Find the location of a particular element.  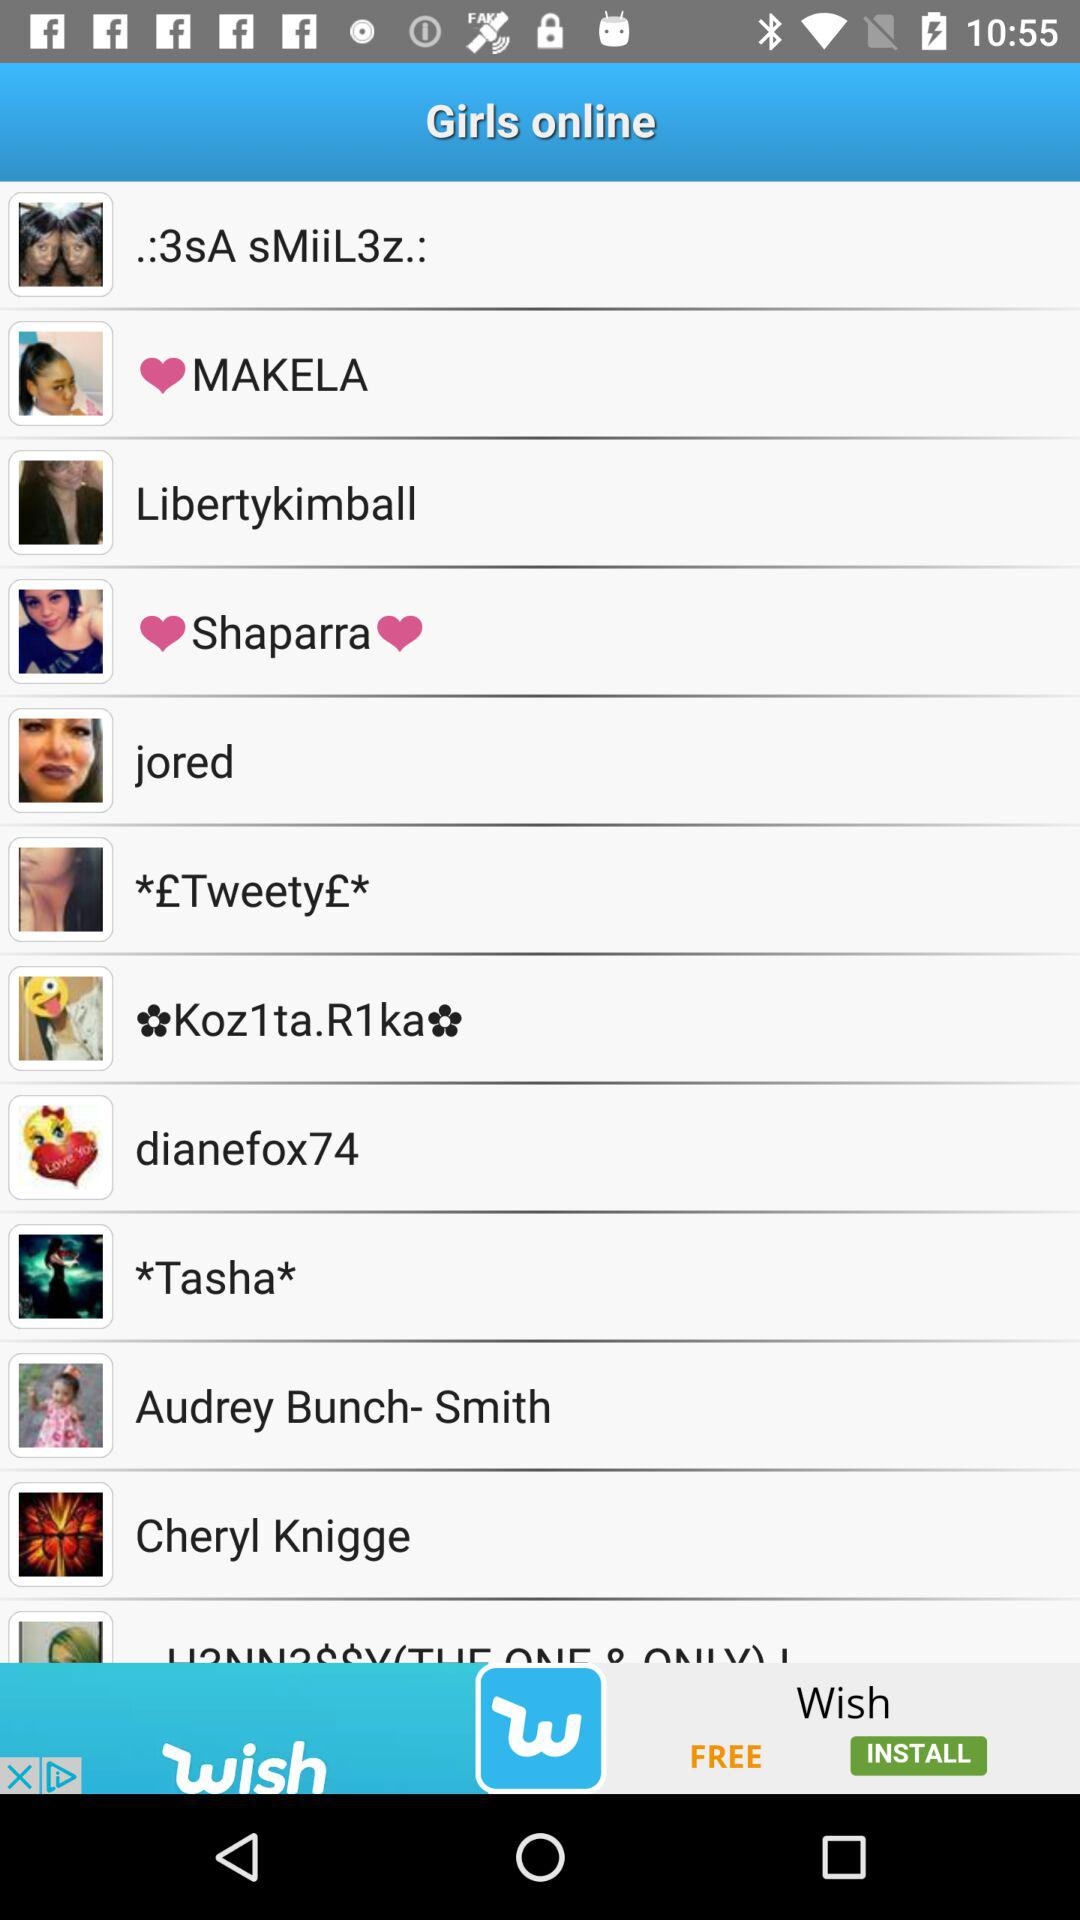

gallery tool box is located at coordinates (60, 1534).